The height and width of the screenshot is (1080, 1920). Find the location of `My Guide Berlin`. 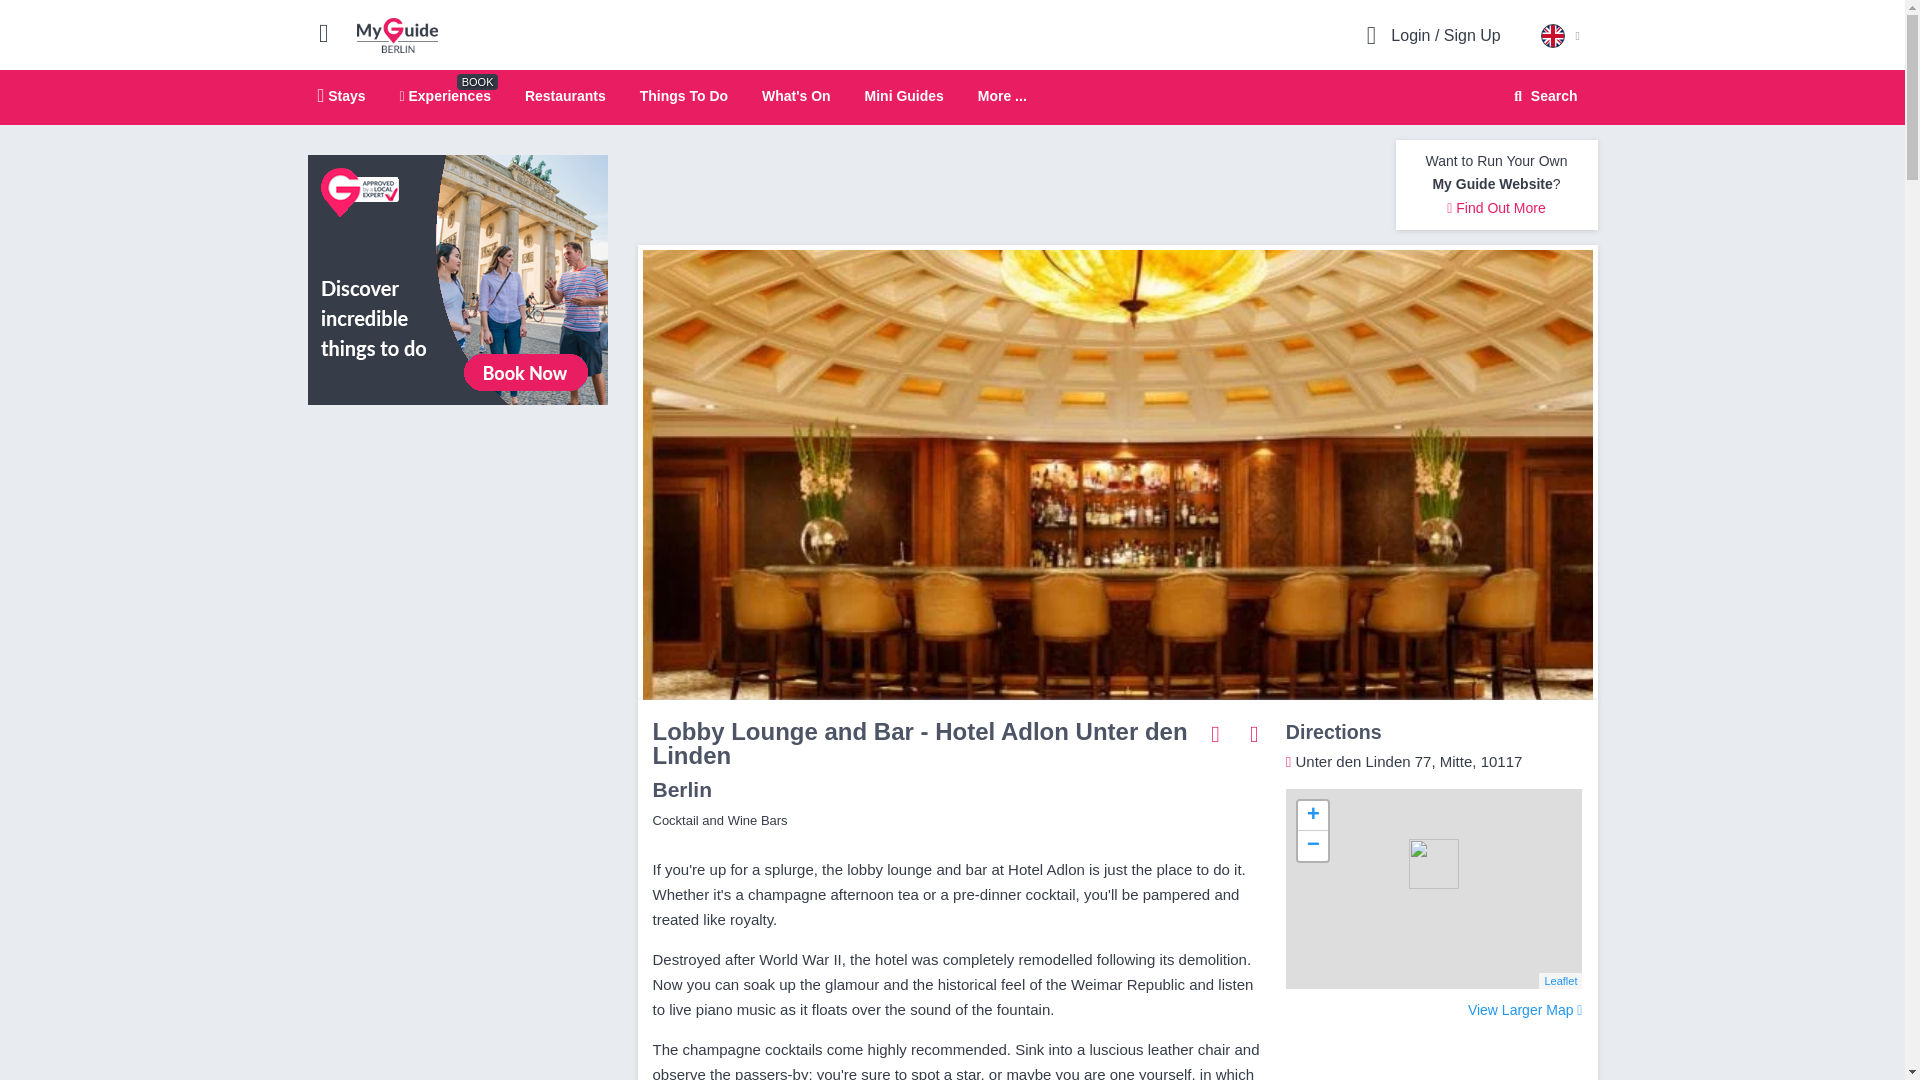

My Guide Berlin is located at coordinates (397, 34).